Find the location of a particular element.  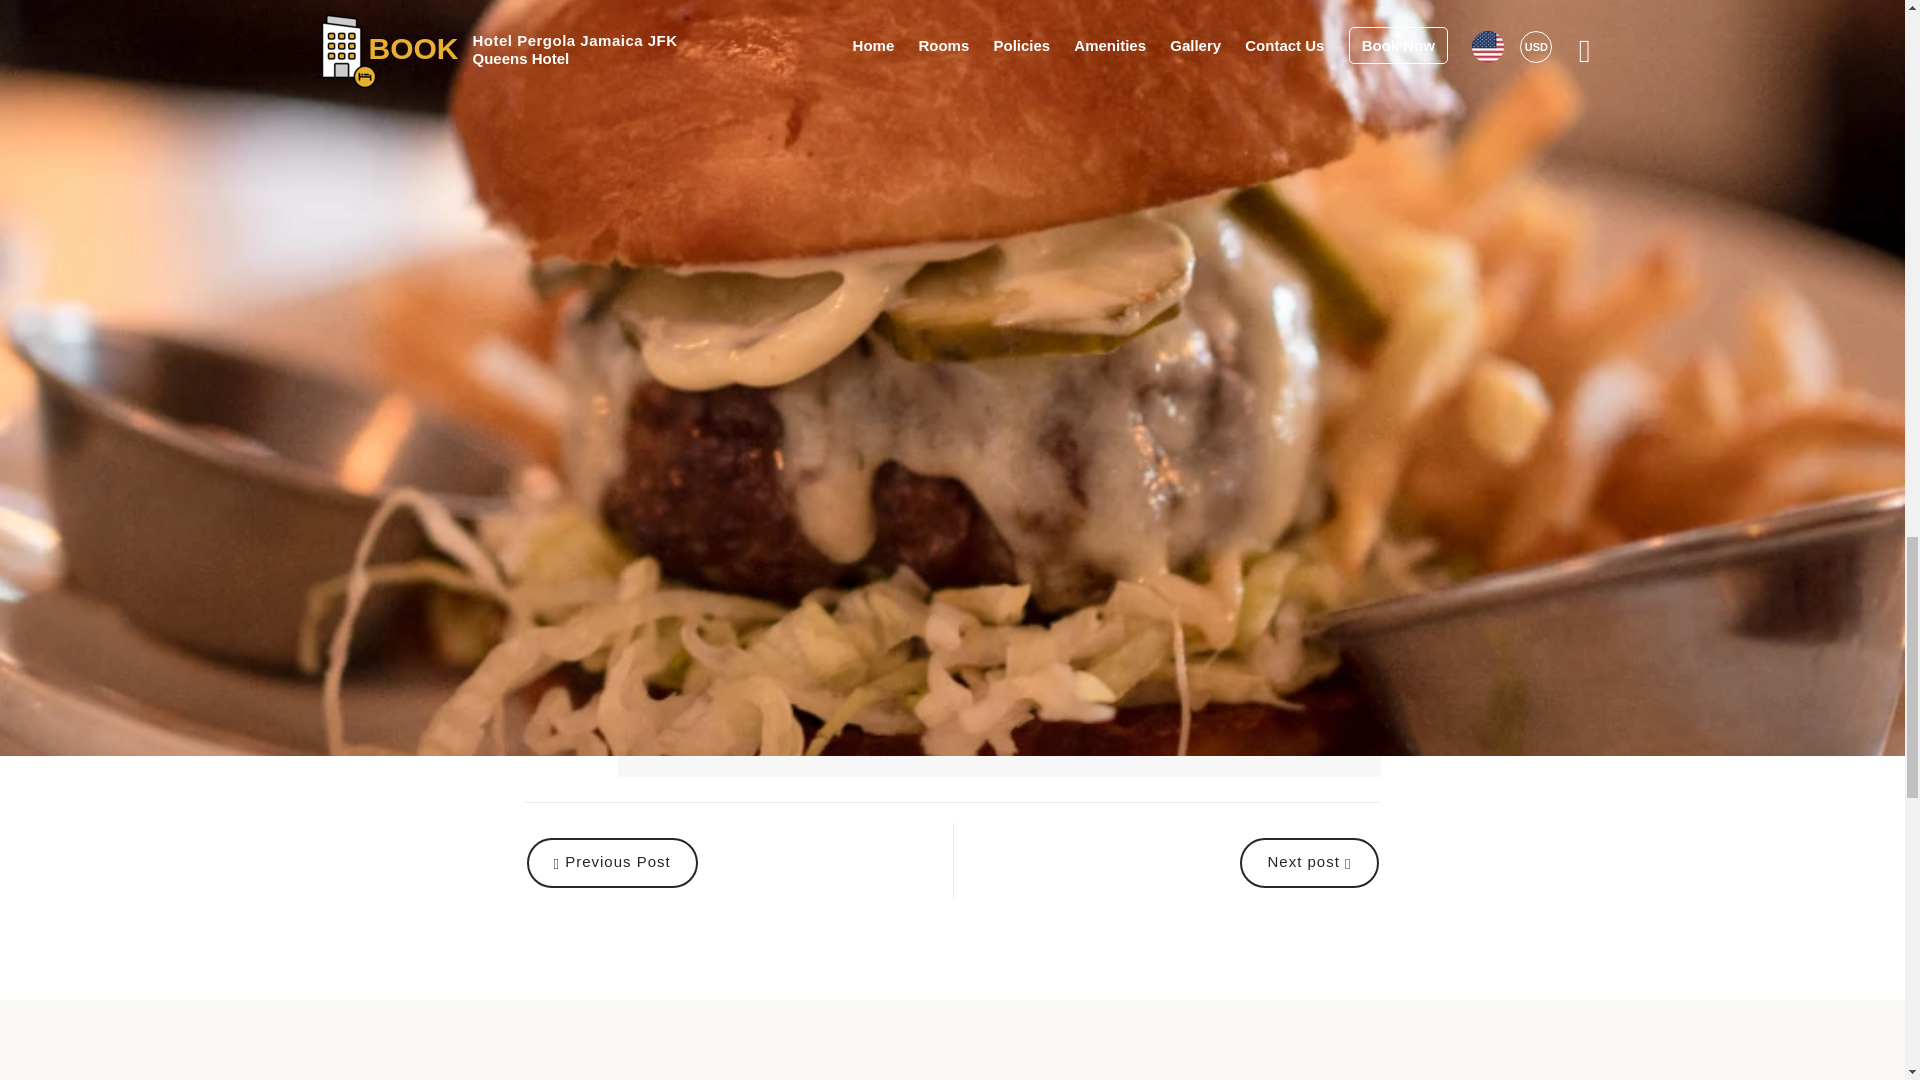

Flavors is located at coordinates (830, 518).